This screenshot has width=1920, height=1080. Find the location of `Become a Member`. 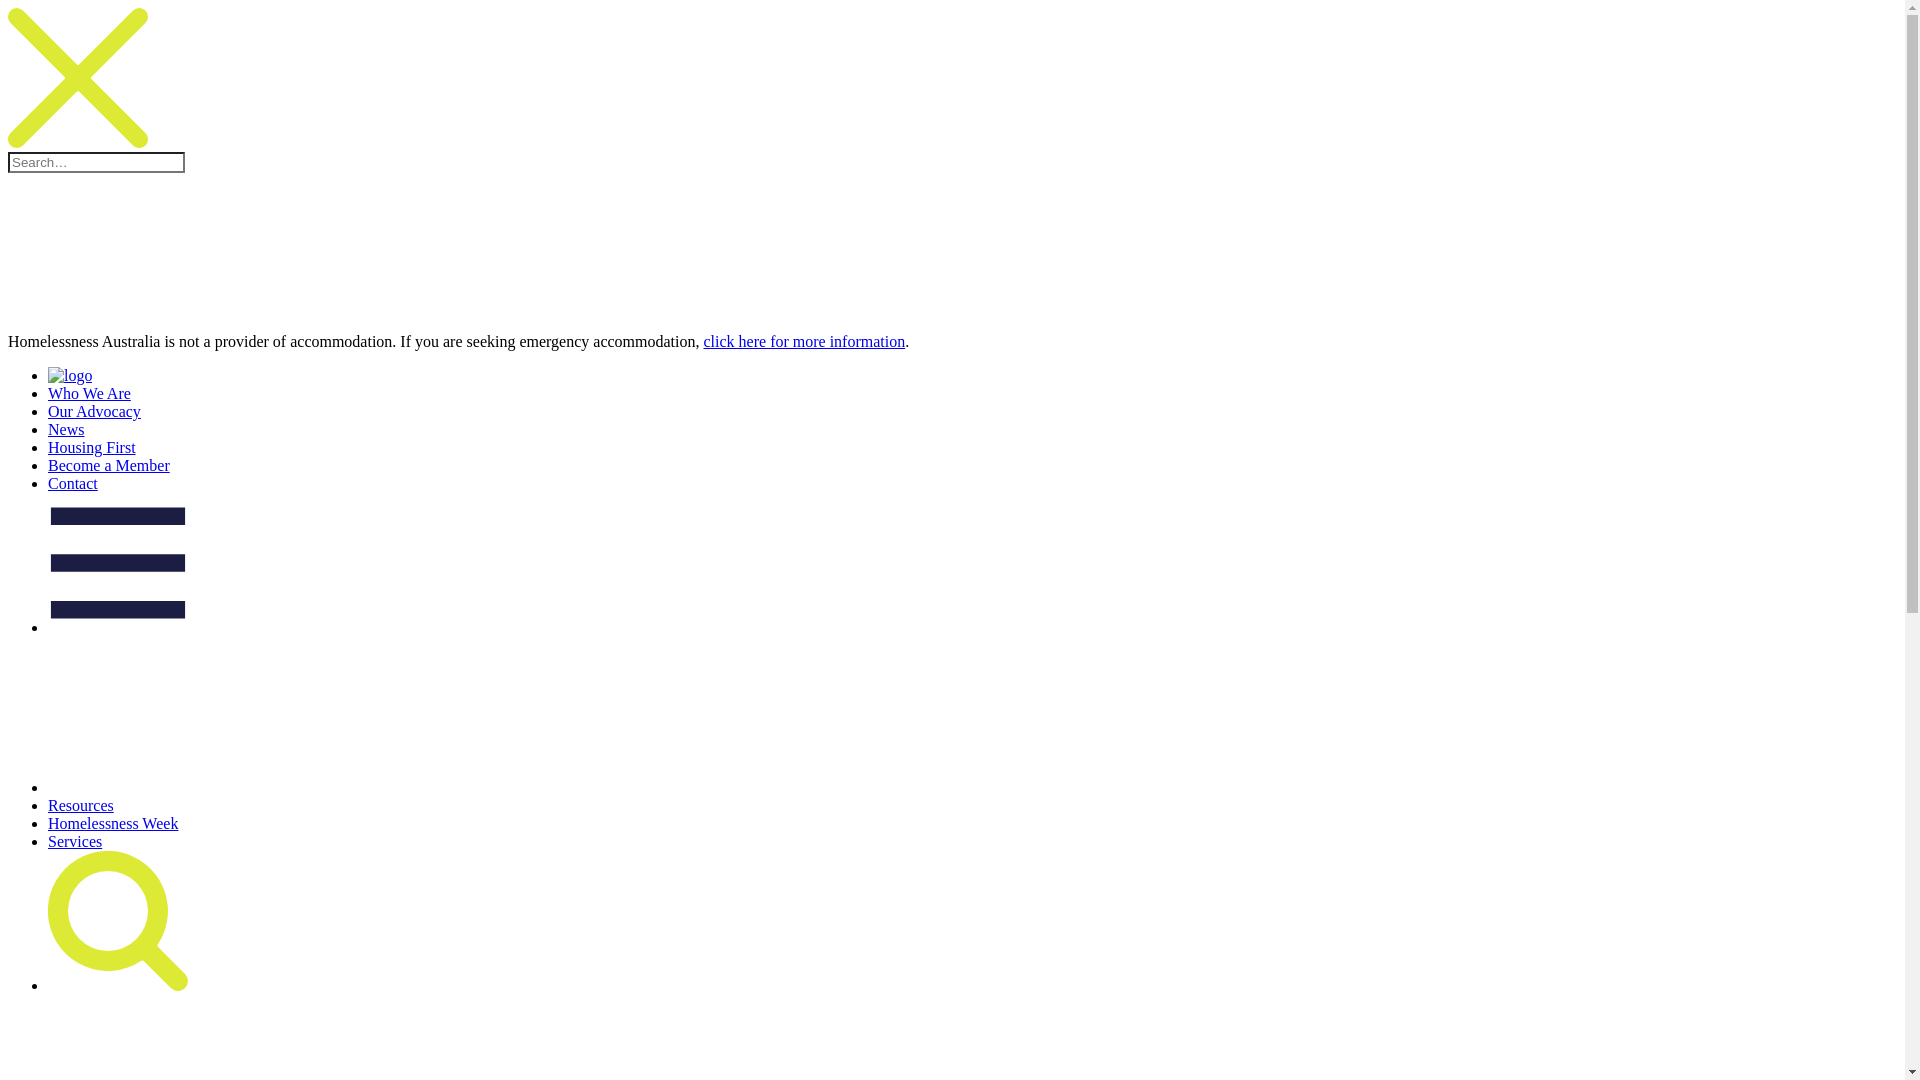

Become a Member is located at coordinates (109, 466).